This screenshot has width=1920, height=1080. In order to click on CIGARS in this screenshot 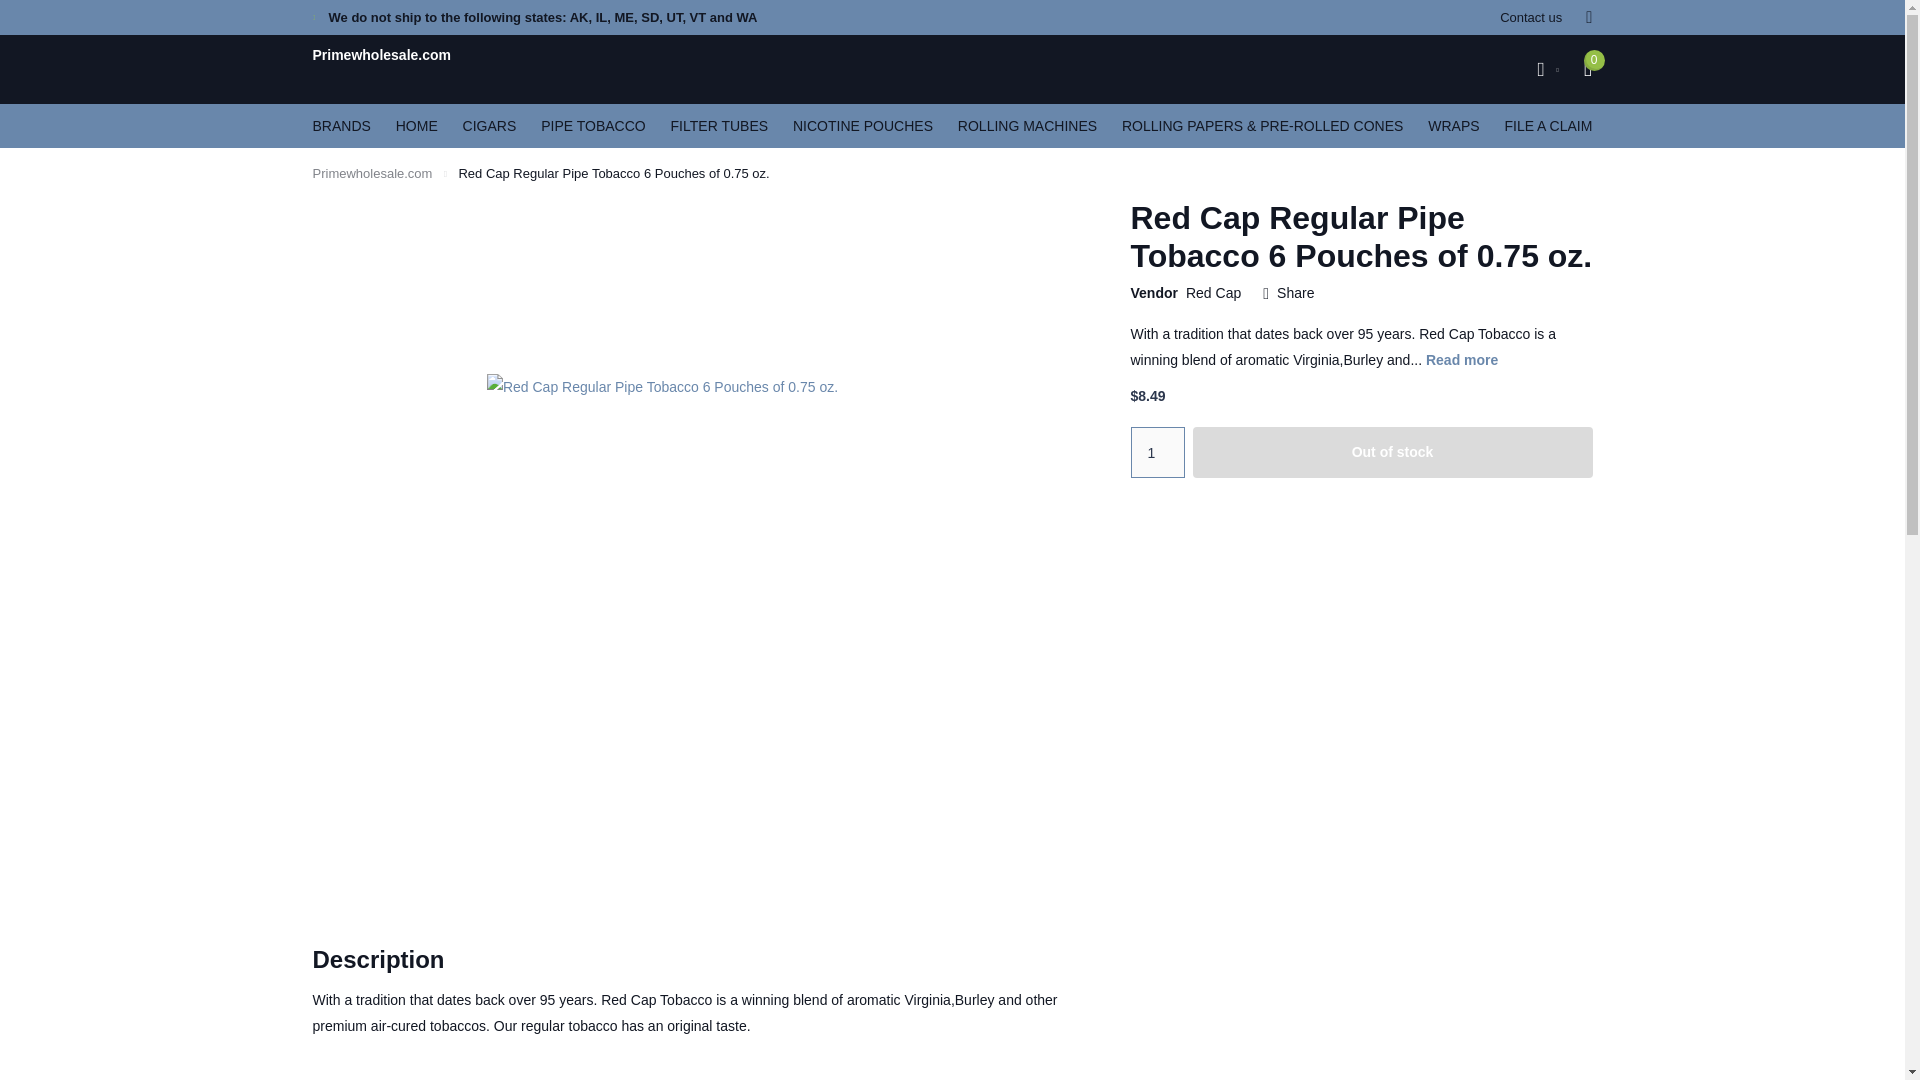, I will do `click(489, 125)`.